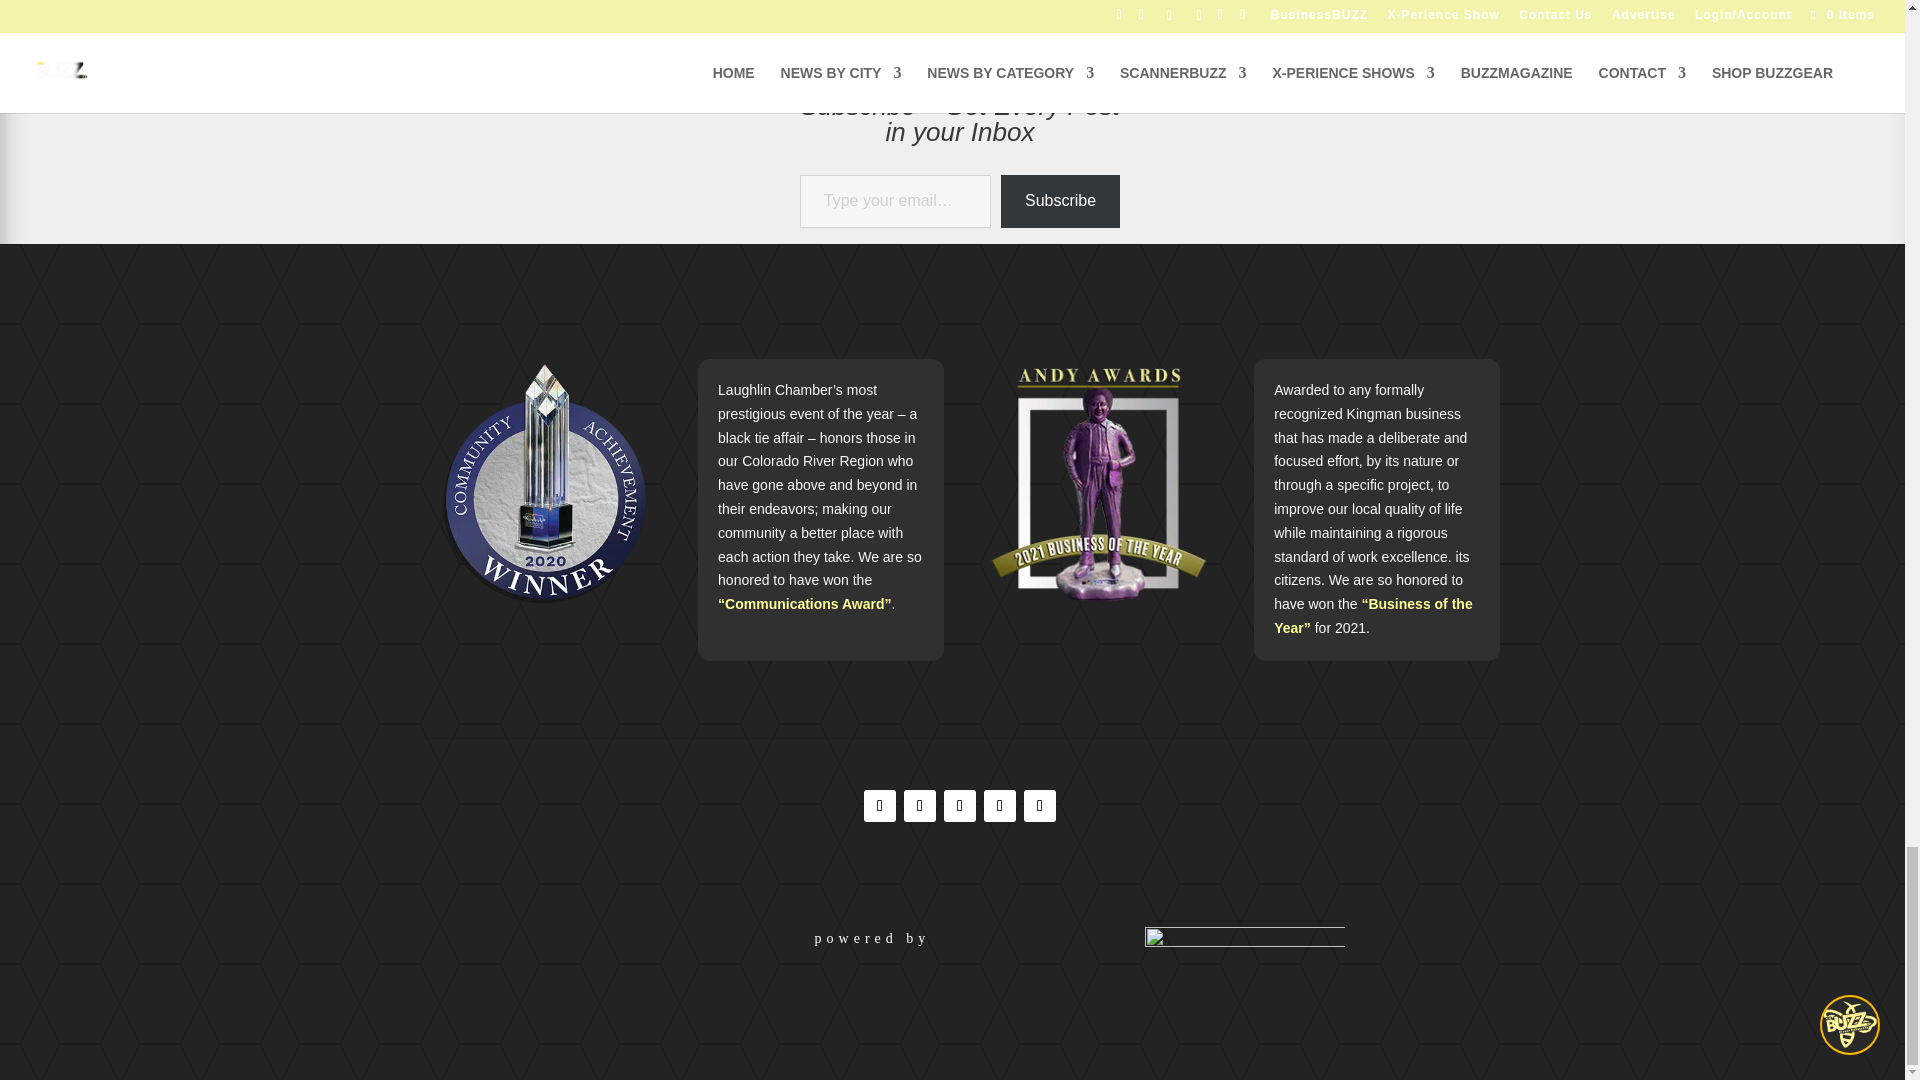  I want to click on Communtiy acheivement Award 400x, so click(543, 481).